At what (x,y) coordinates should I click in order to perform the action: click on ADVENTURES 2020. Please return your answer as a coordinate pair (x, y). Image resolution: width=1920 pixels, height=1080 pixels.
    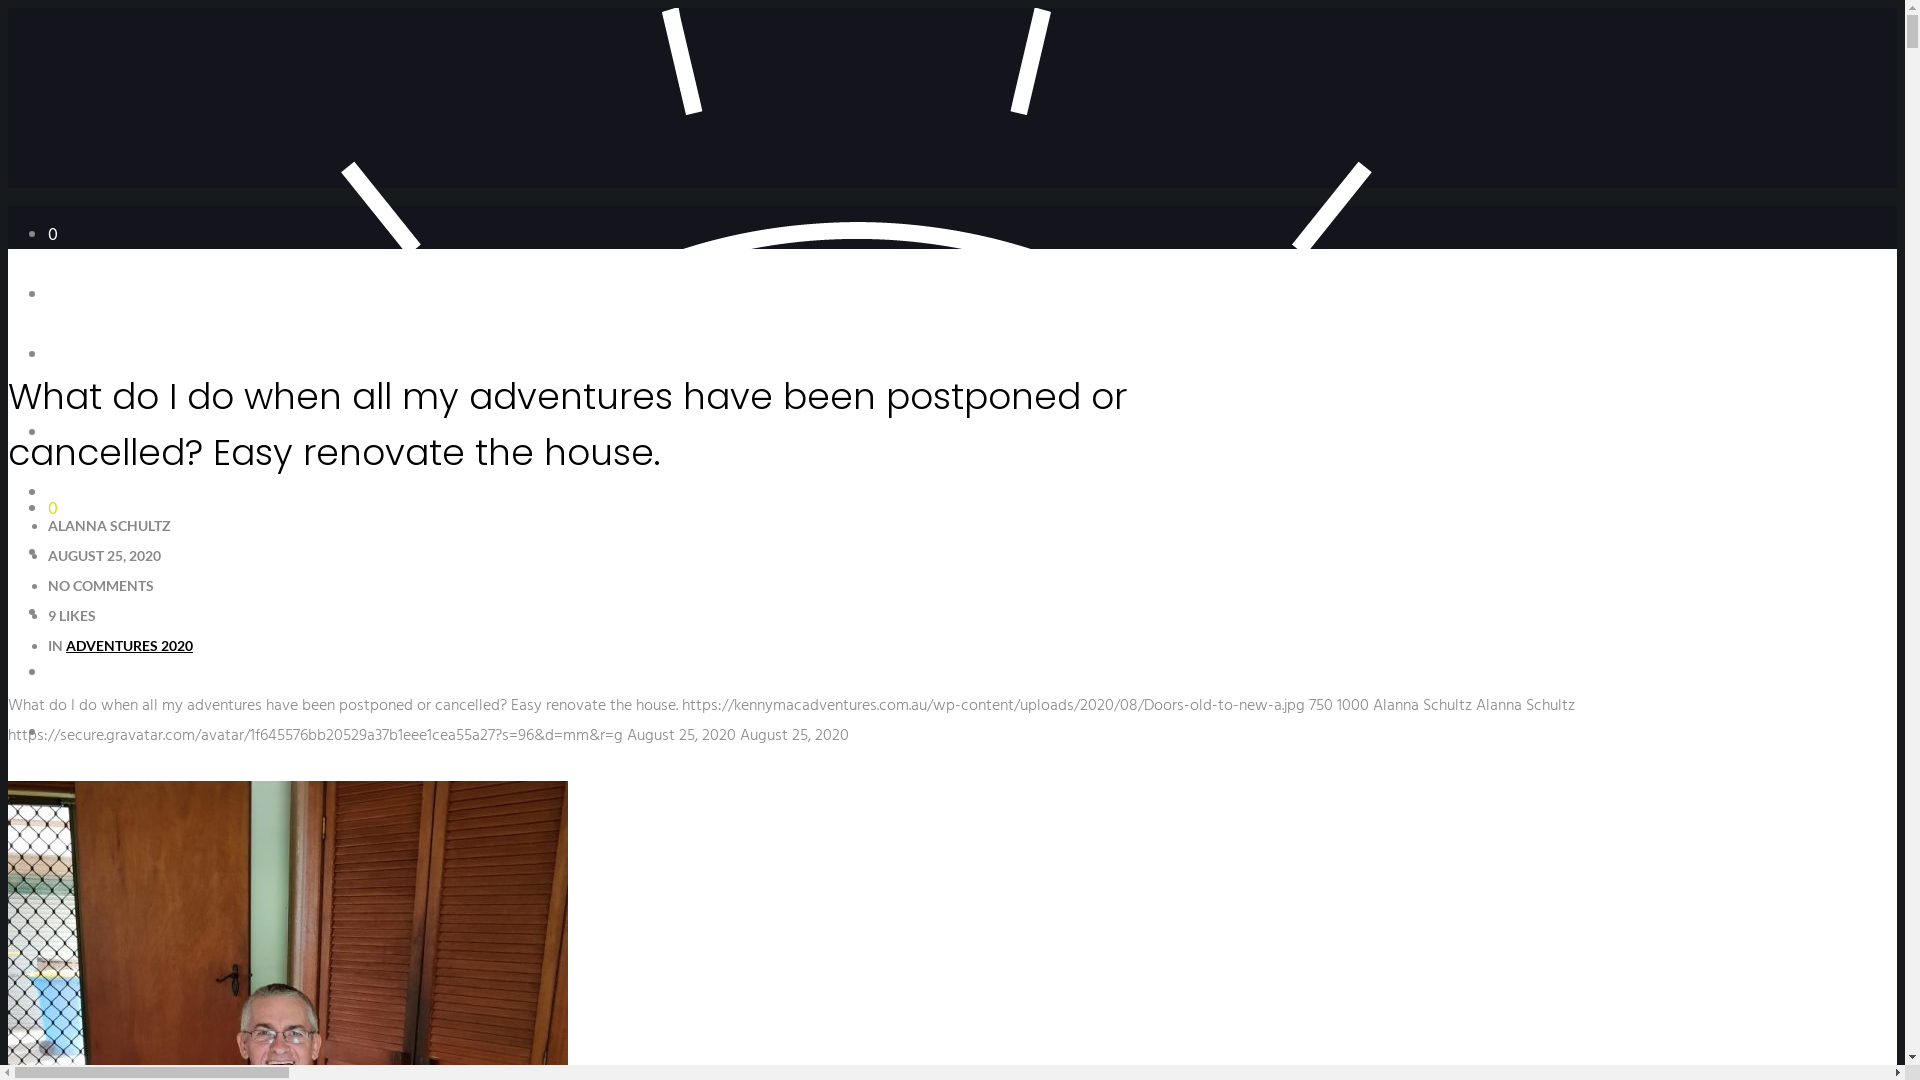
    Looking at the image, I should click on (130, 646).